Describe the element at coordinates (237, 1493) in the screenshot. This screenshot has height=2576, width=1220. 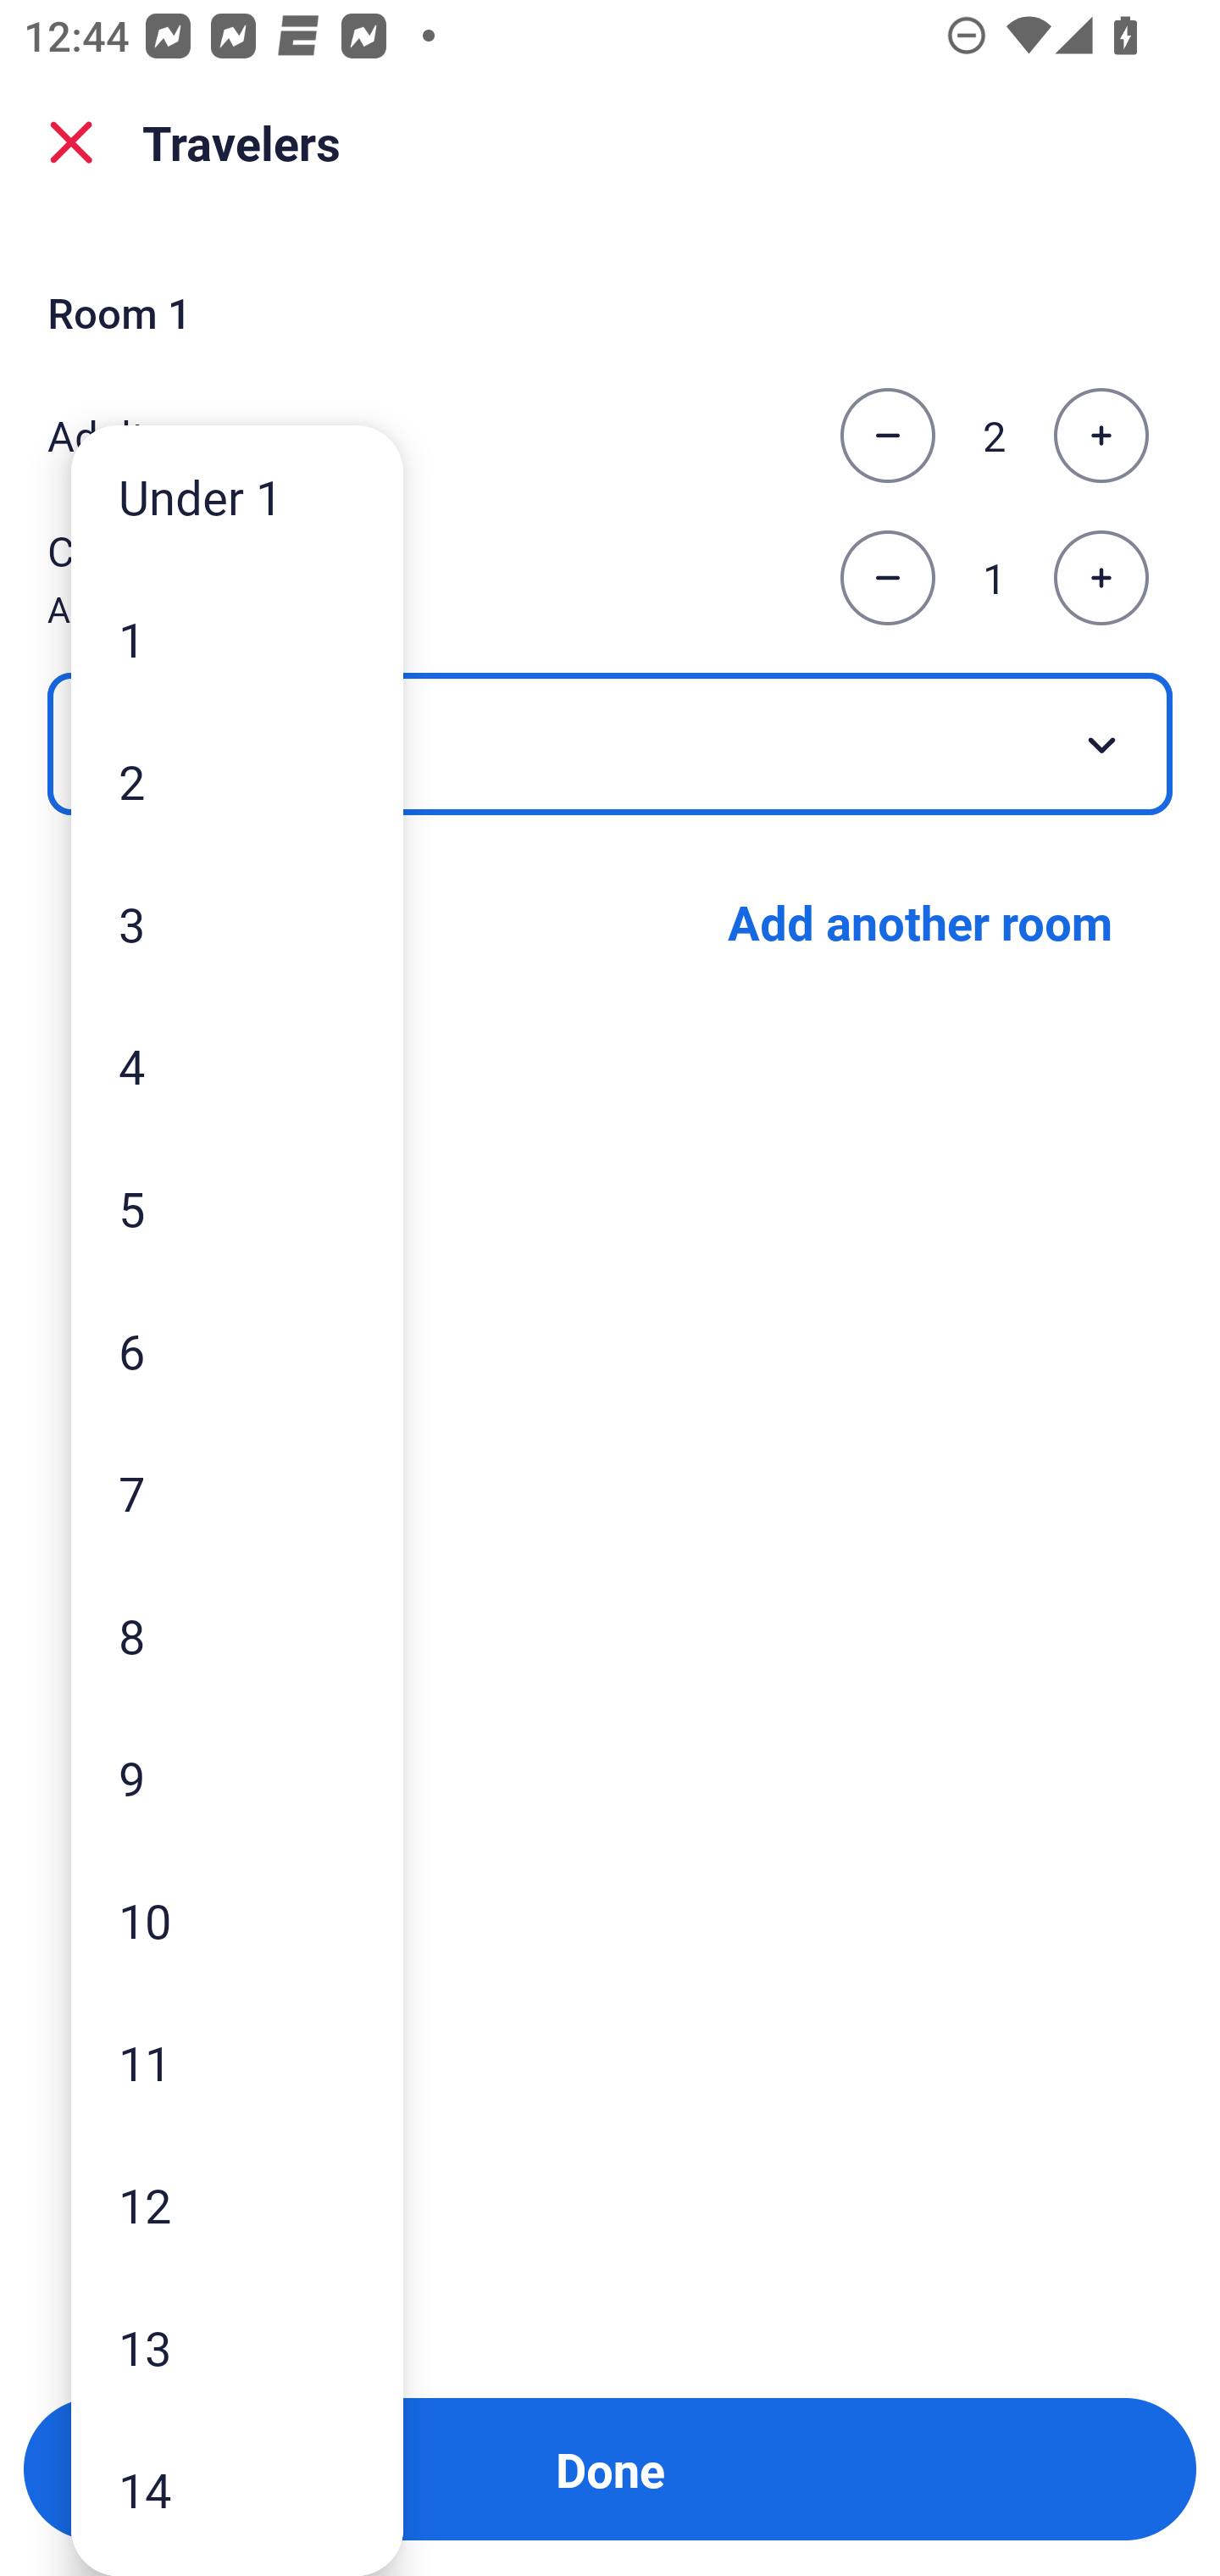
I see `7` at that location.